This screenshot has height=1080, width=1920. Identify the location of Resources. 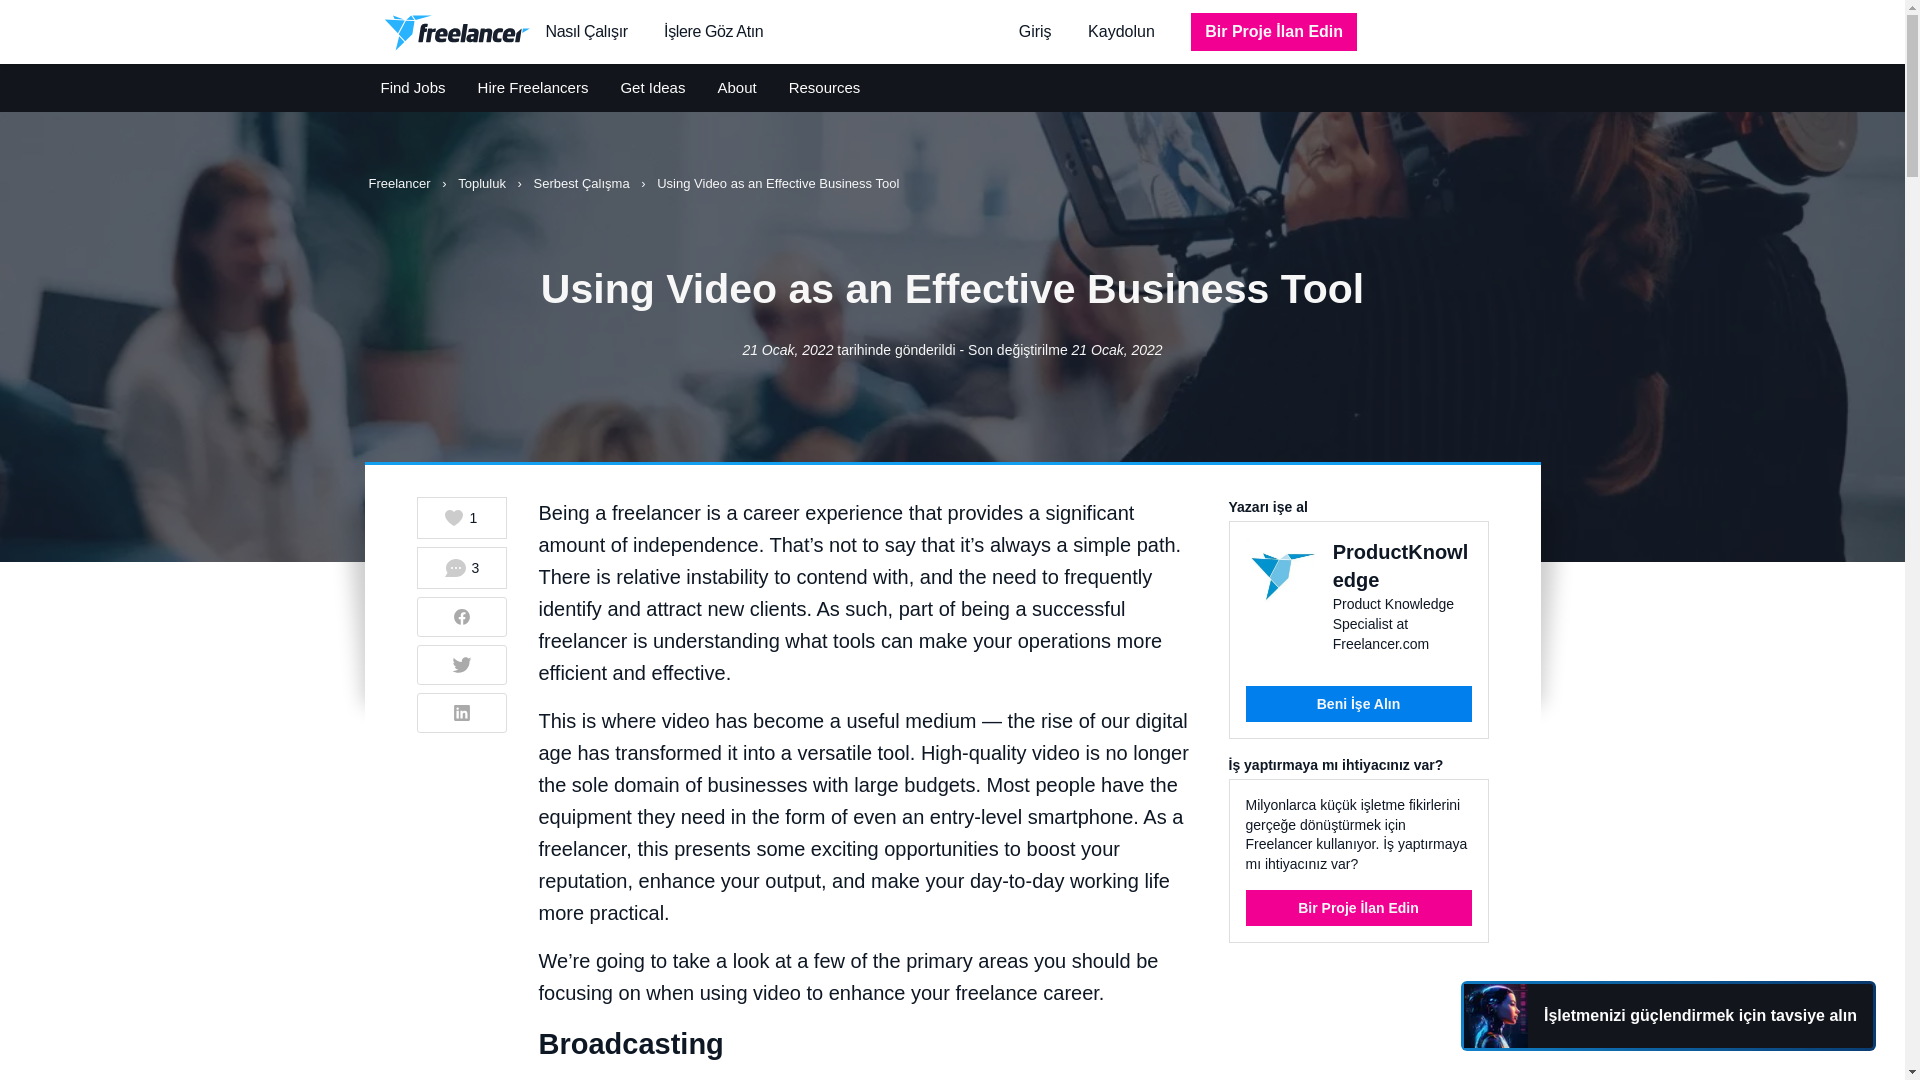
(824, 88).